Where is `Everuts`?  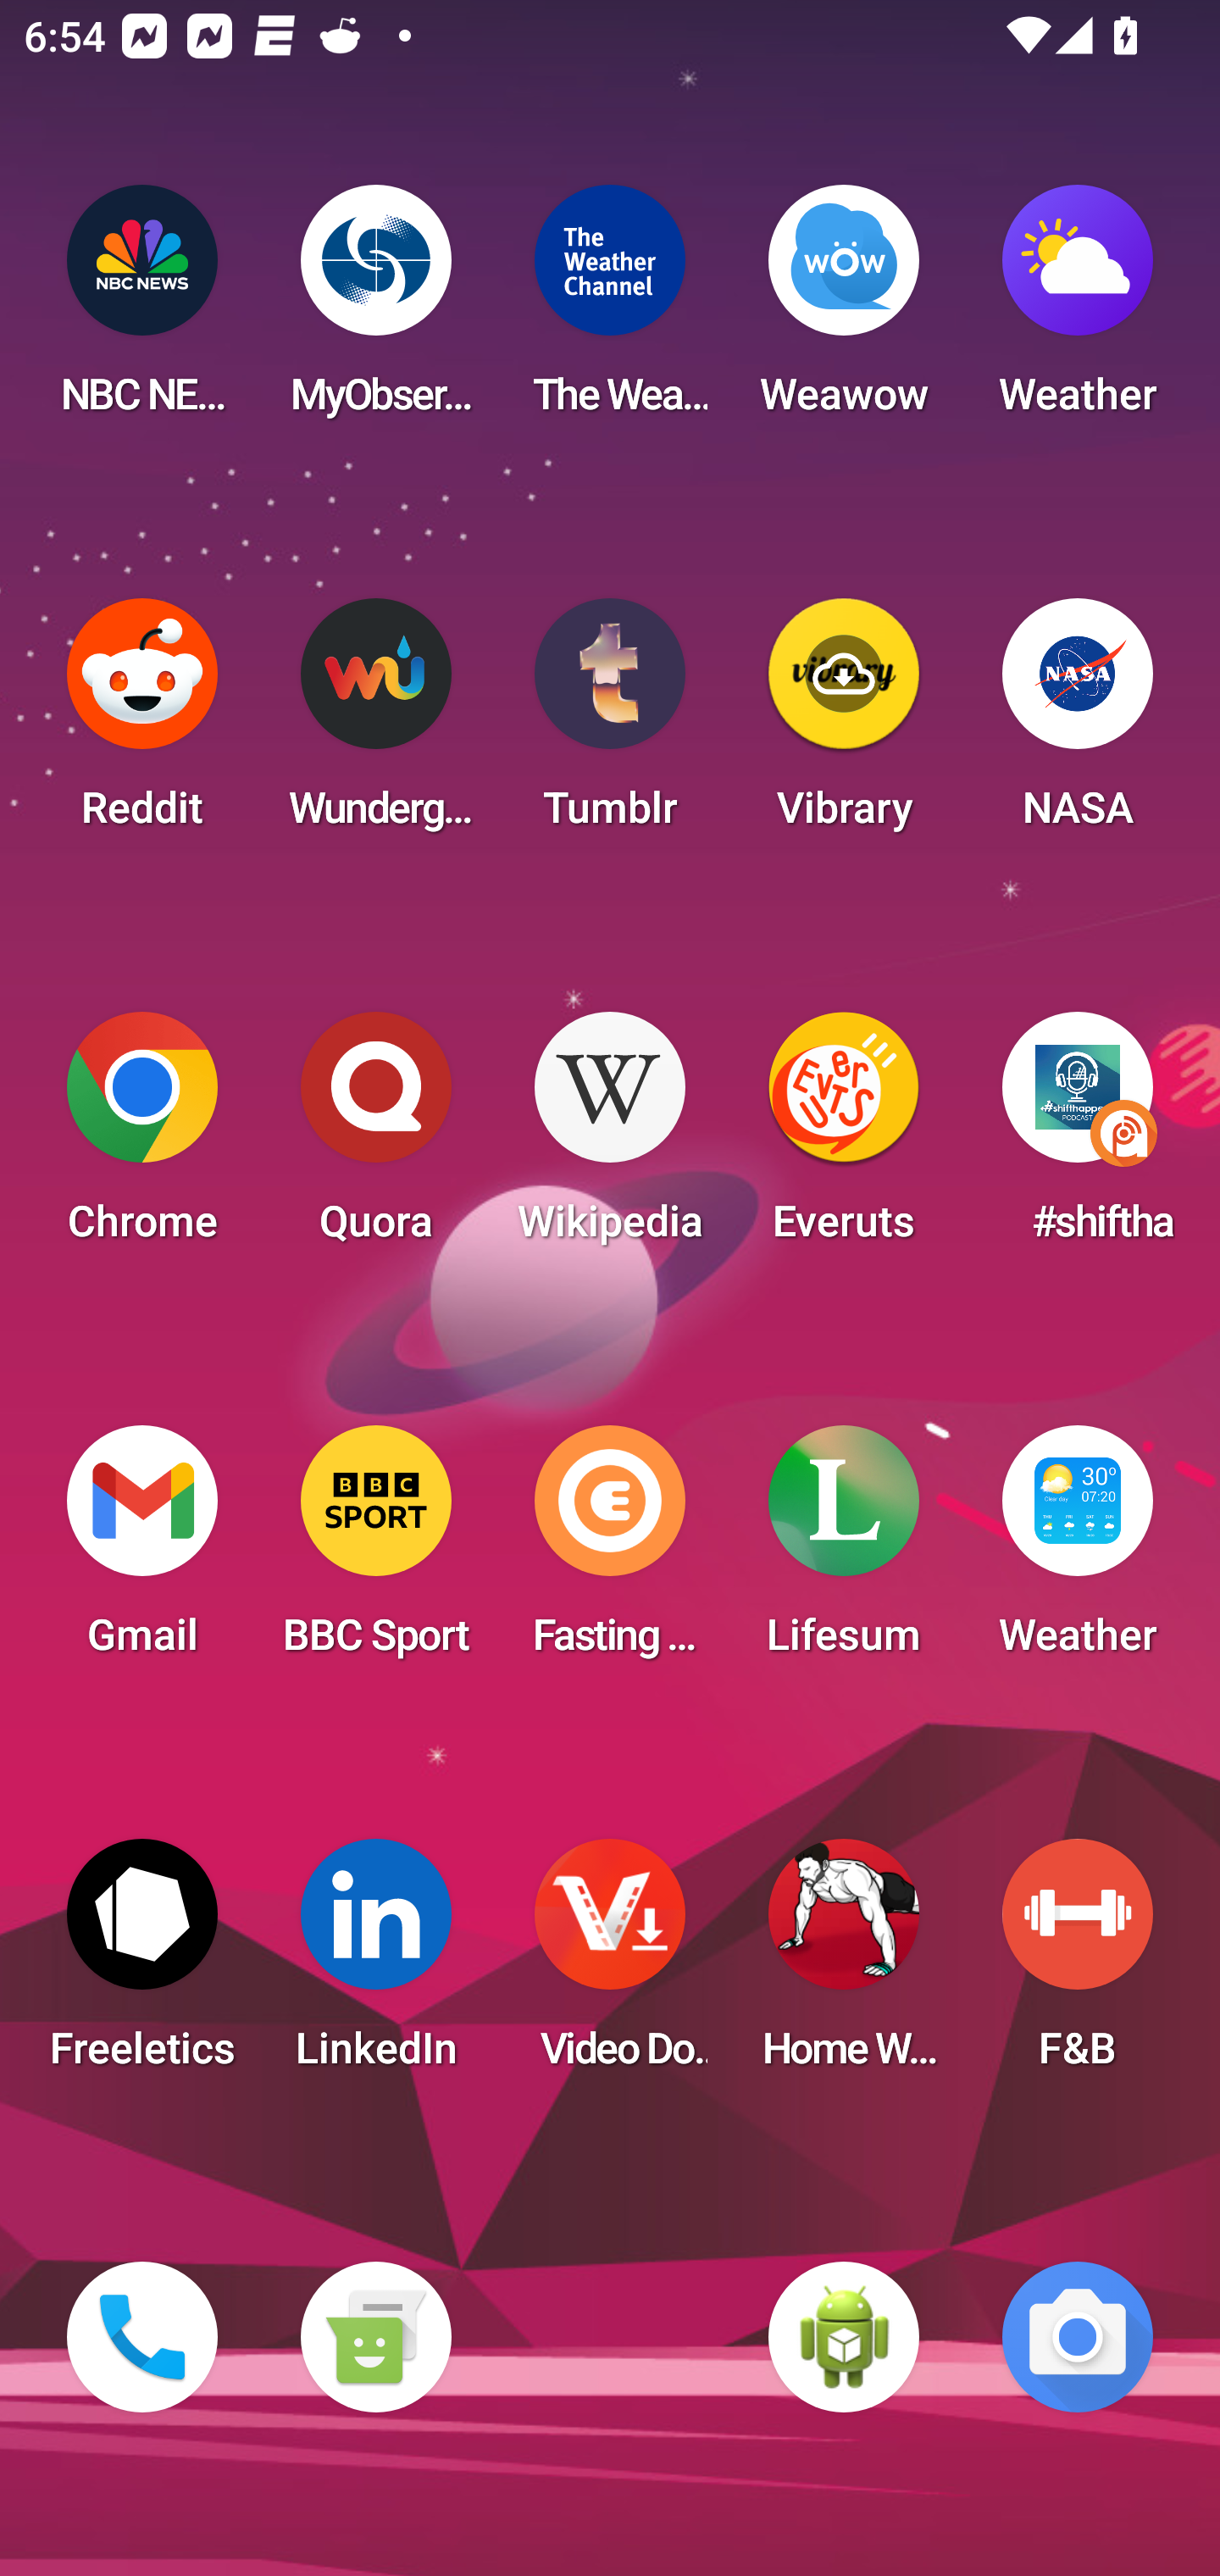
Everuts is located at coordinates (844, 1137).